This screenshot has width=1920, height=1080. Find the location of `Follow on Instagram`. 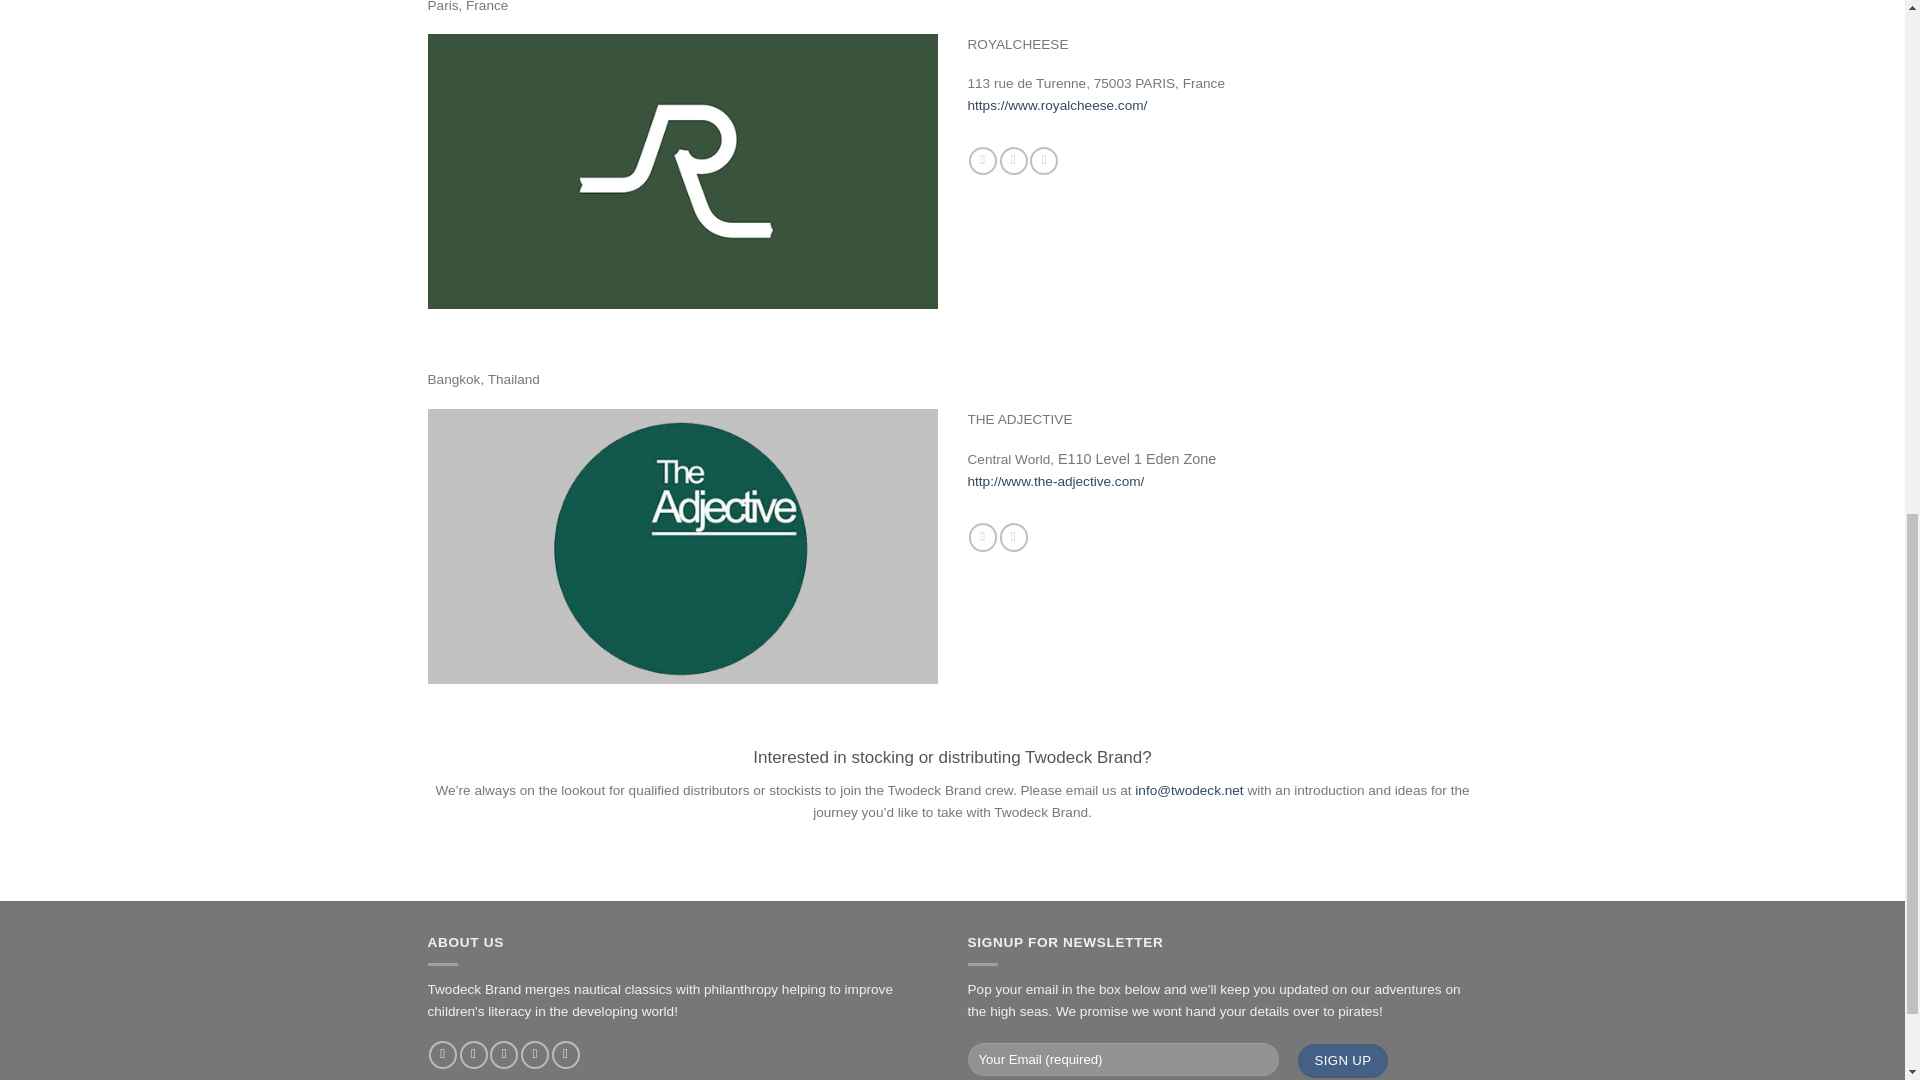

Follow on Instagram is located at coordinates (474, 1056).